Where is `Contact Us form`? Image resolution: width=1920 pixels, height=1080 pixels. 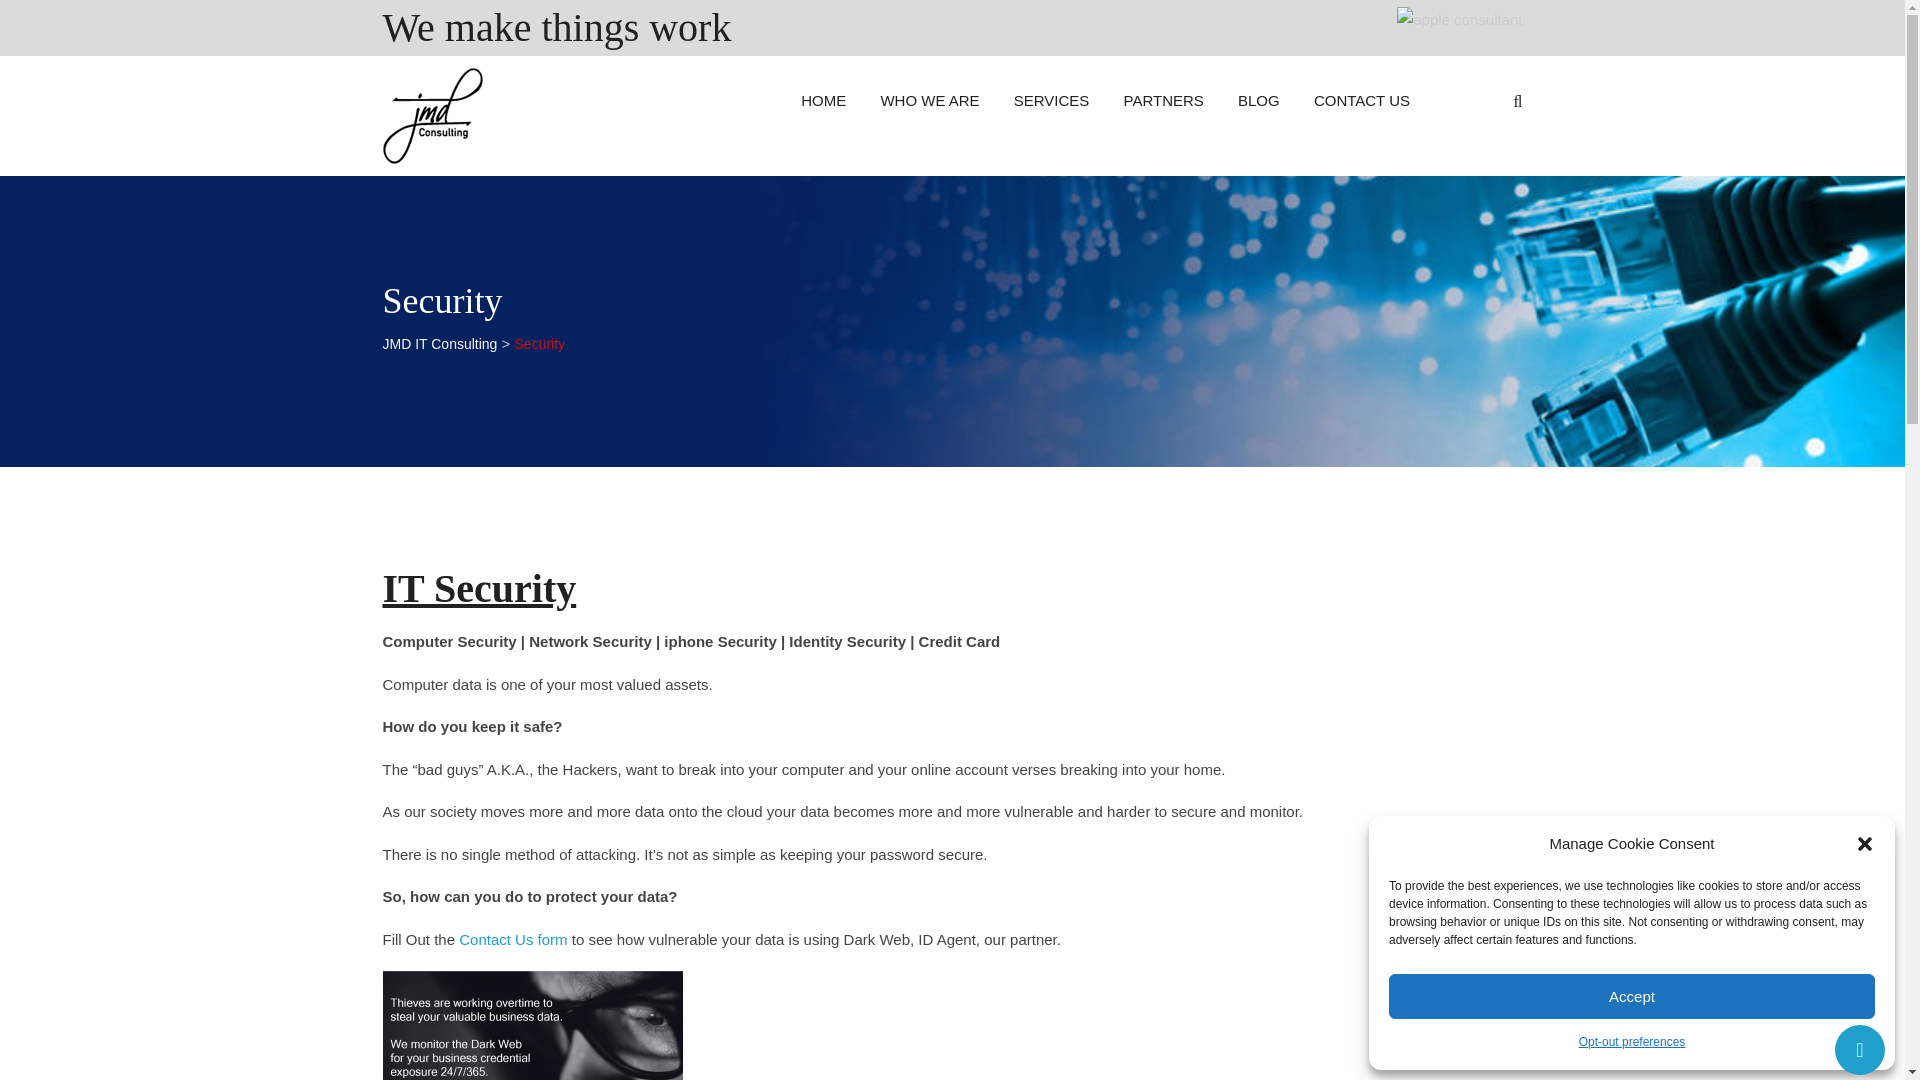
Contact Us form is located at coordinates (512, 939).